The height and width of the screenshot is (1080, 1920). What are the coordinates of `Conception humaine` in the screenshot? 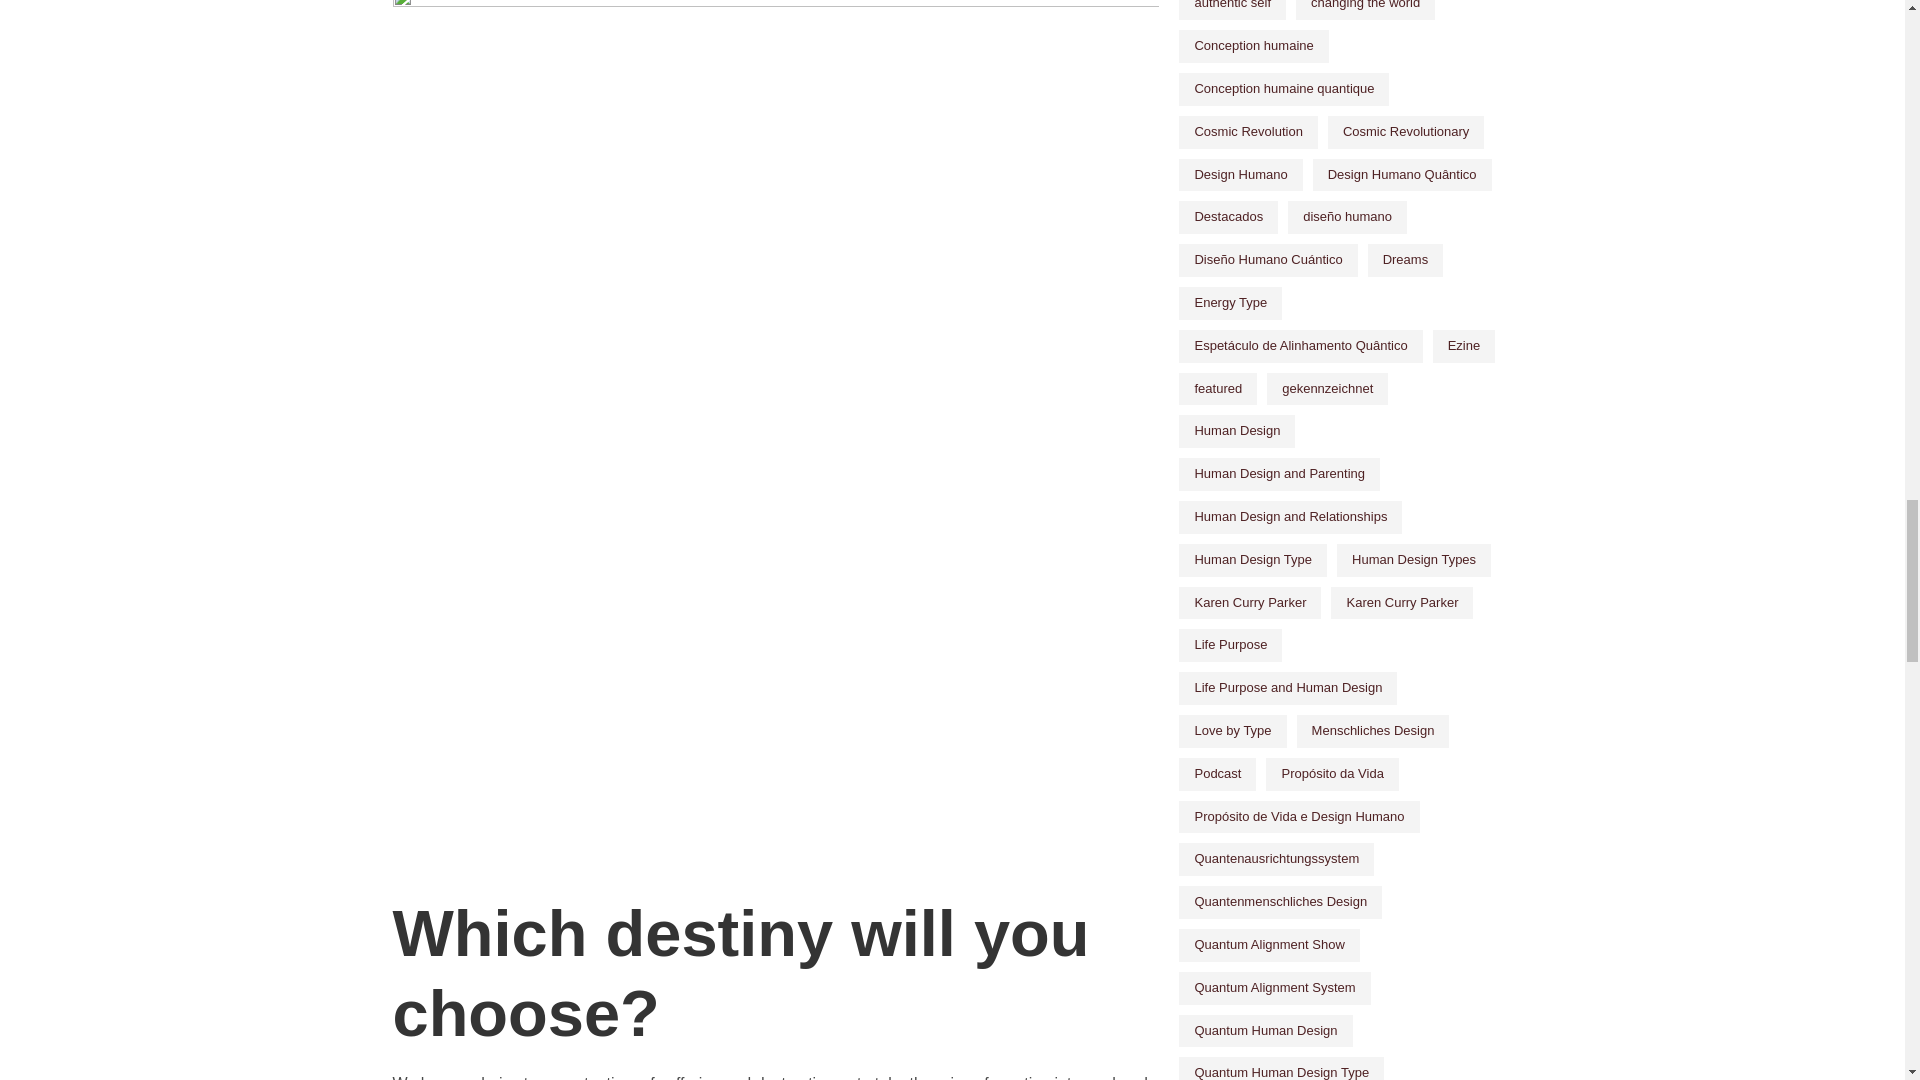 It's located at (1253, 46).